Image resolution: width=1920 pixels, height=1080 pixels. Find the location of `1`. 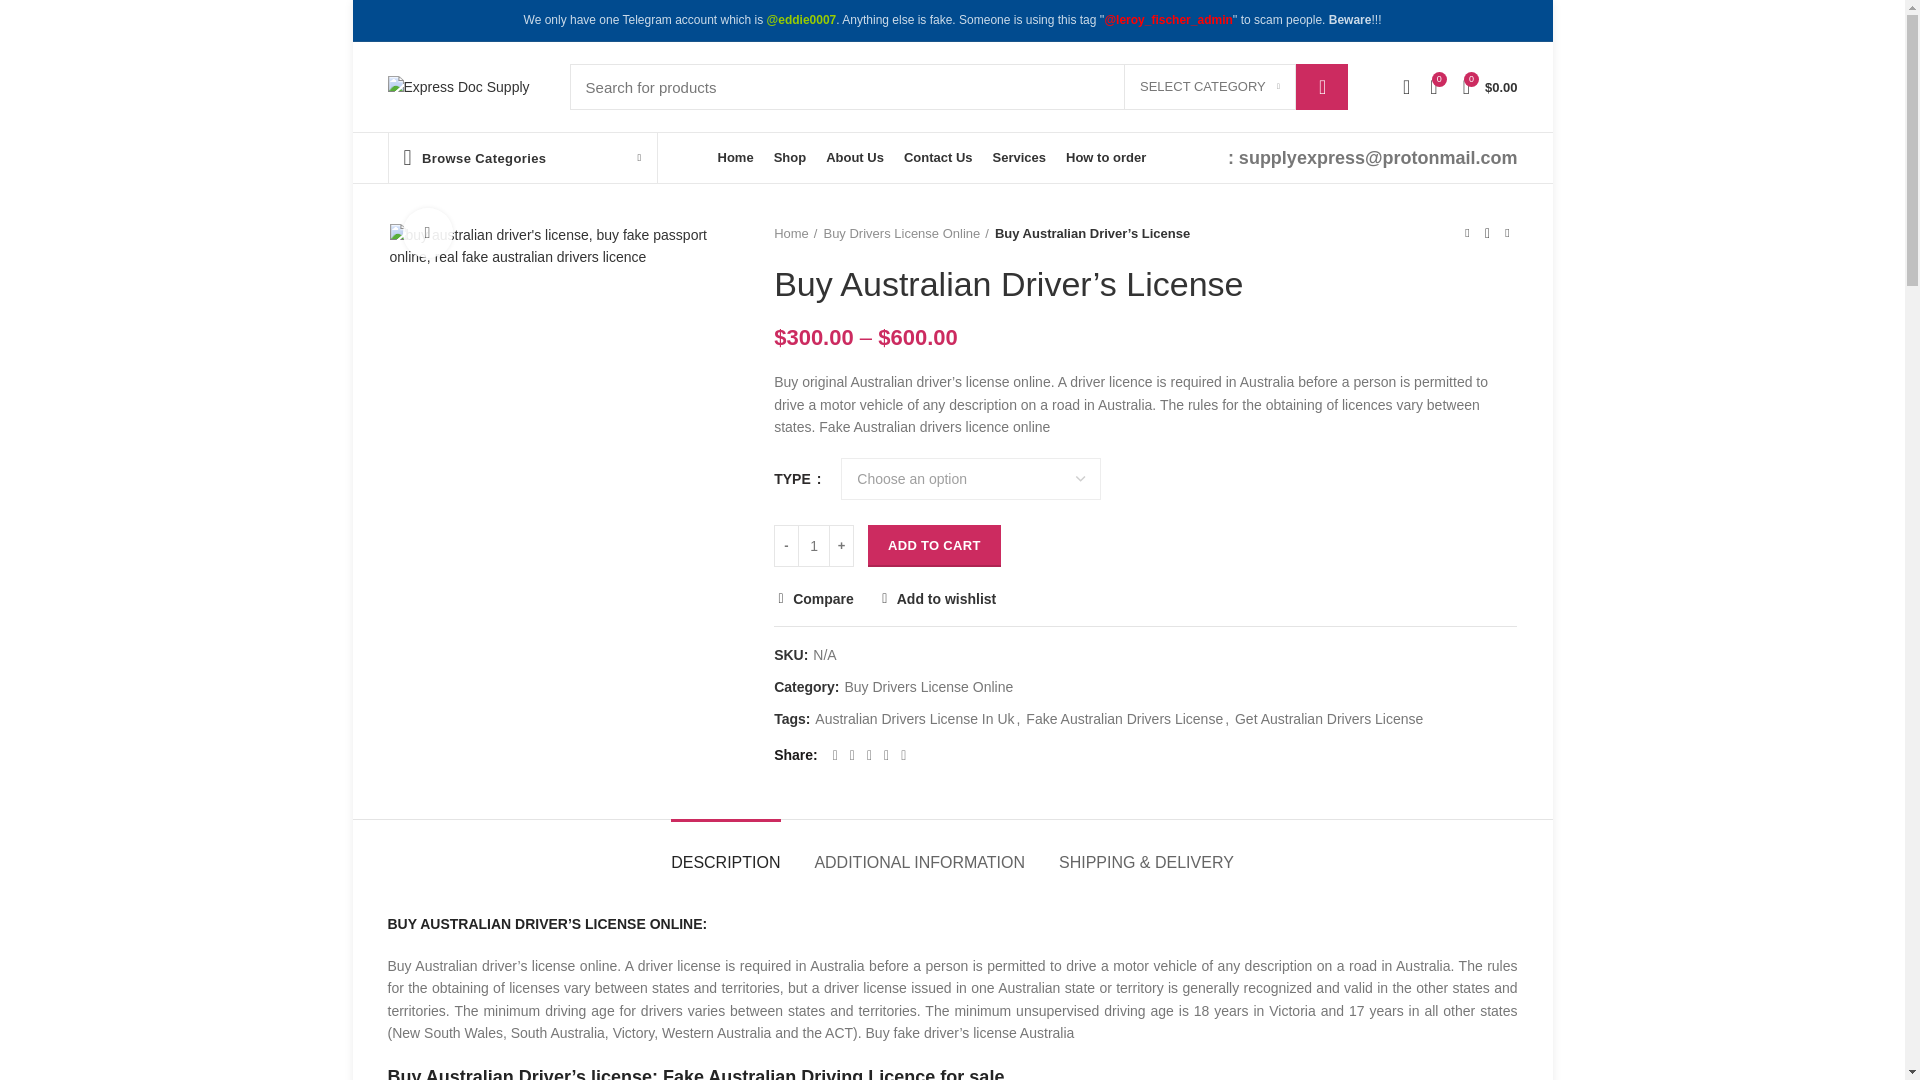

1 is located at coordinates (814, 546).